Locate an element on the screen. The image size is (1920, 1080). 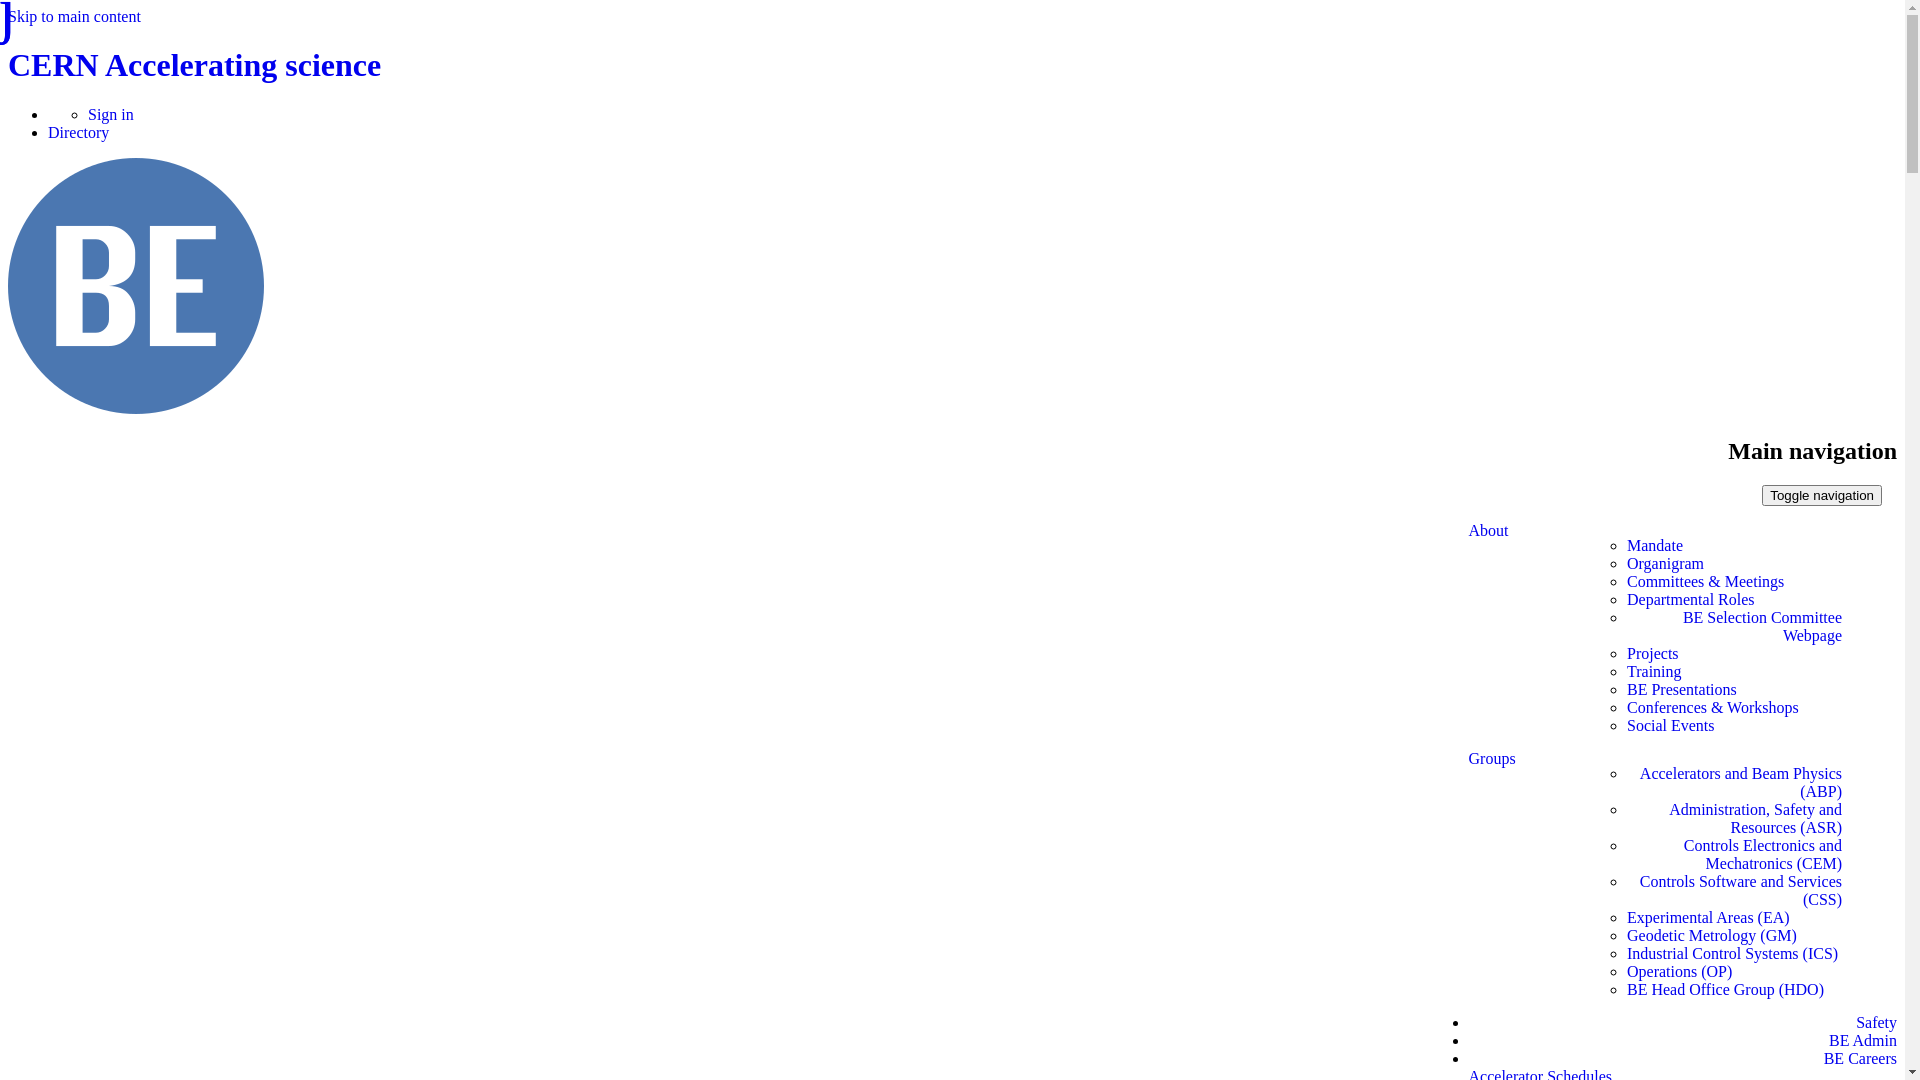
Mandate is located at coordinates (1655, 546).